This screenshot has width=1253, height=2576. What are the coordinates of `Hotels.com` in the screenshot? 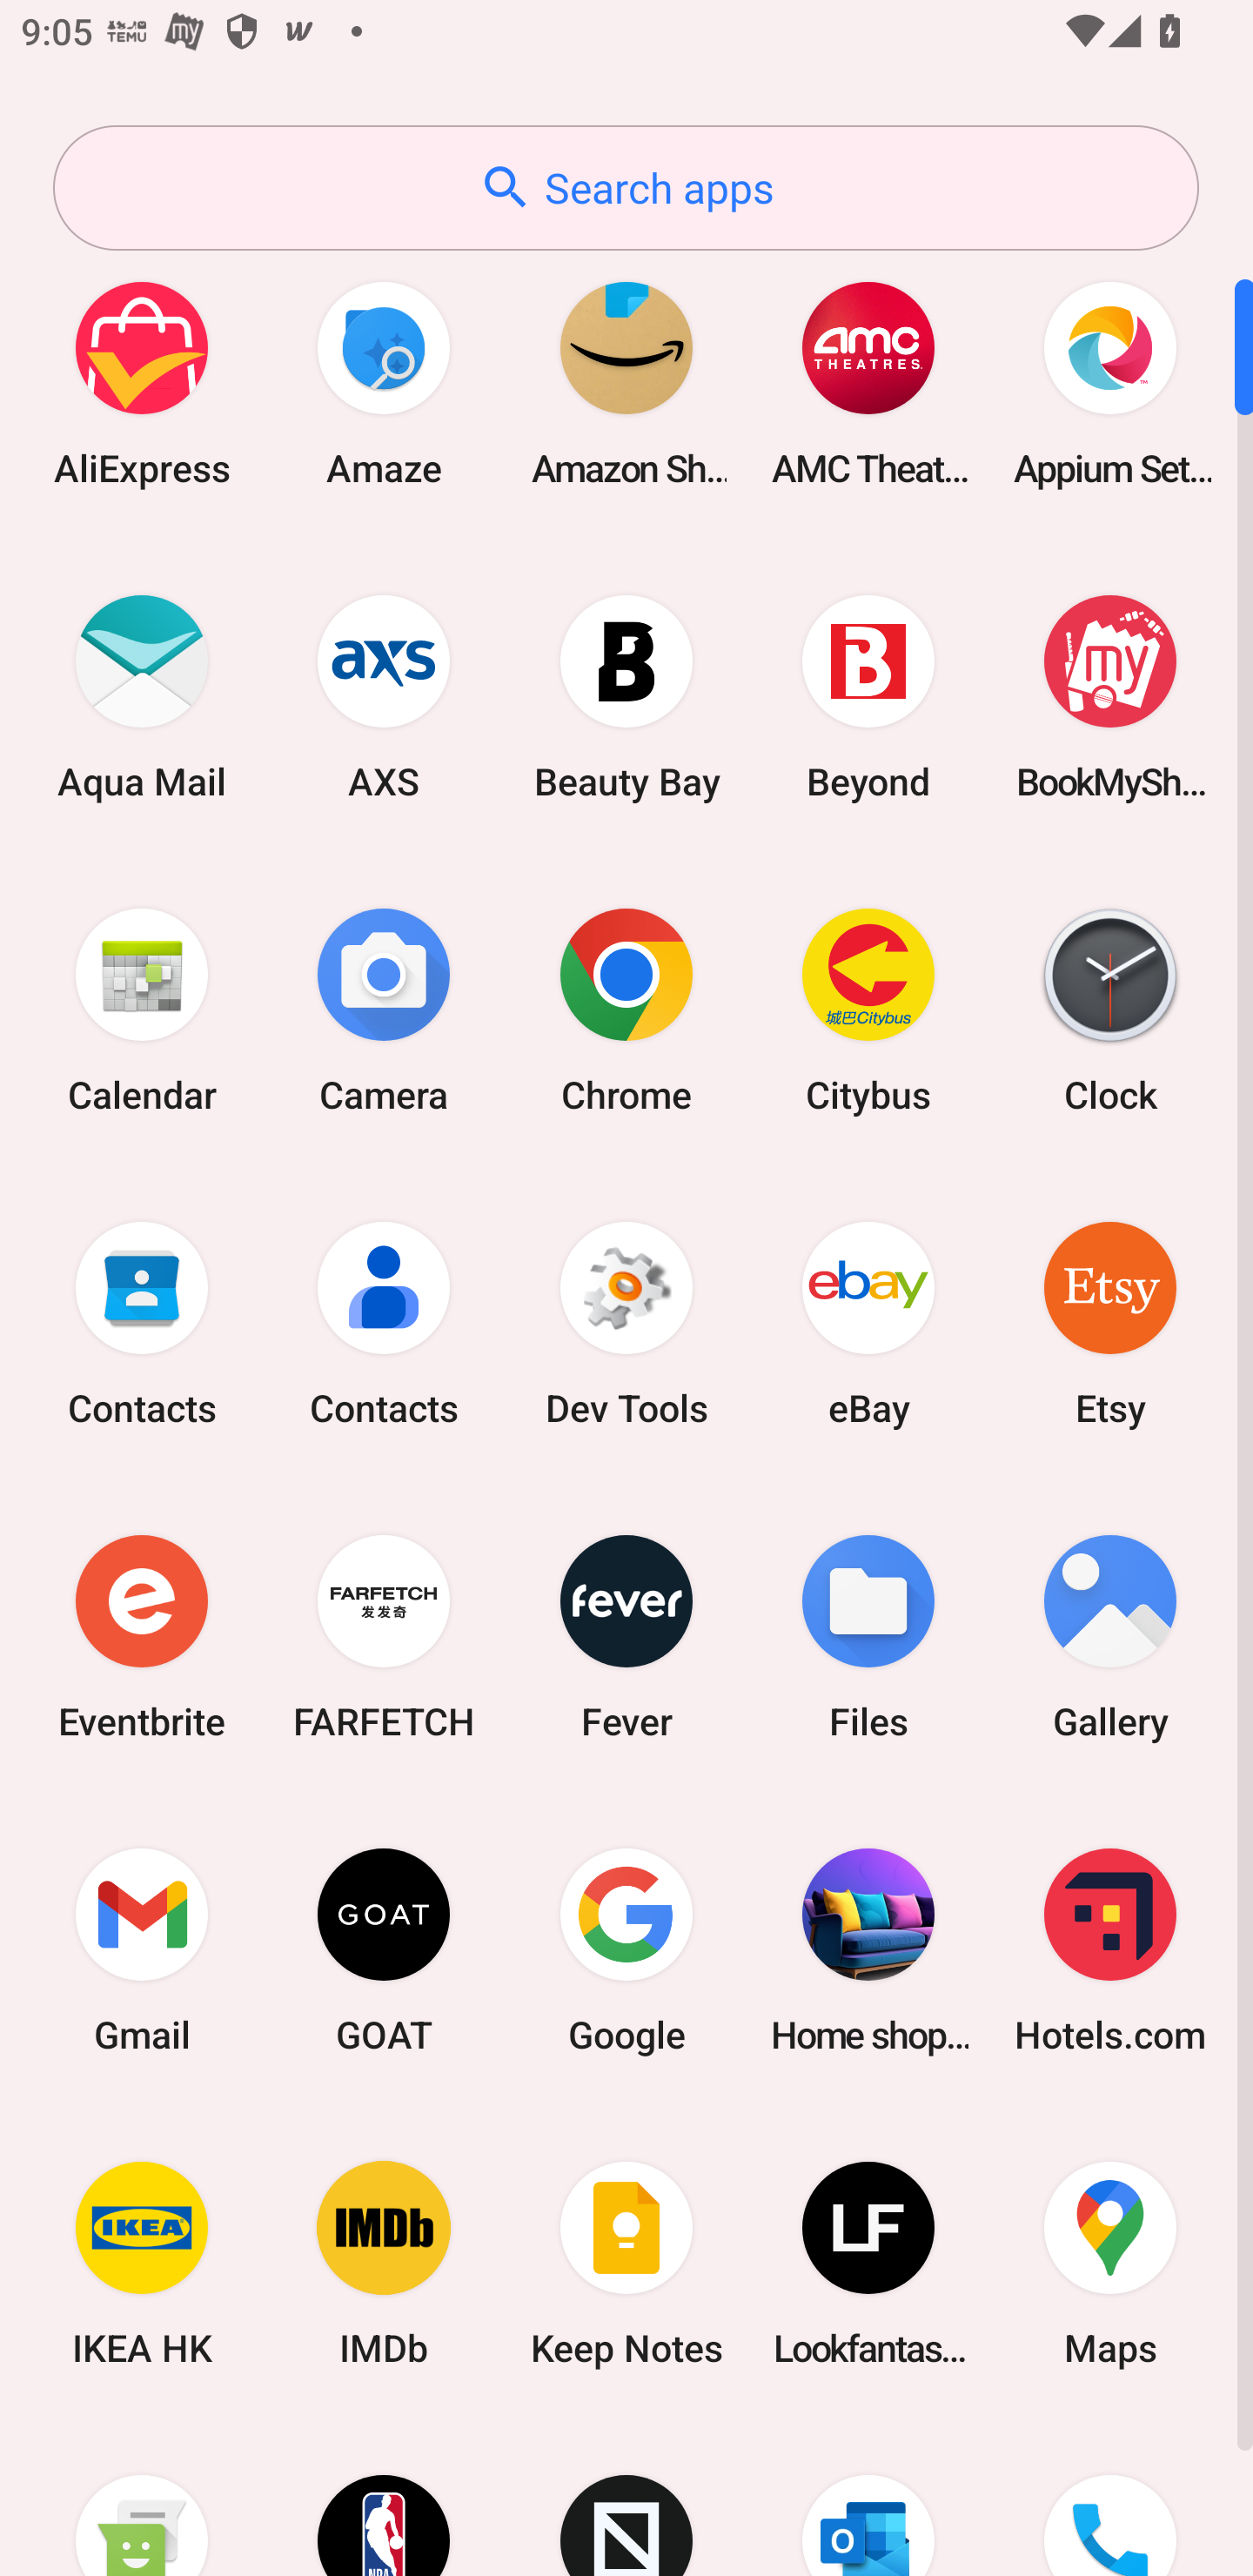 It's located at (1110, 1949).